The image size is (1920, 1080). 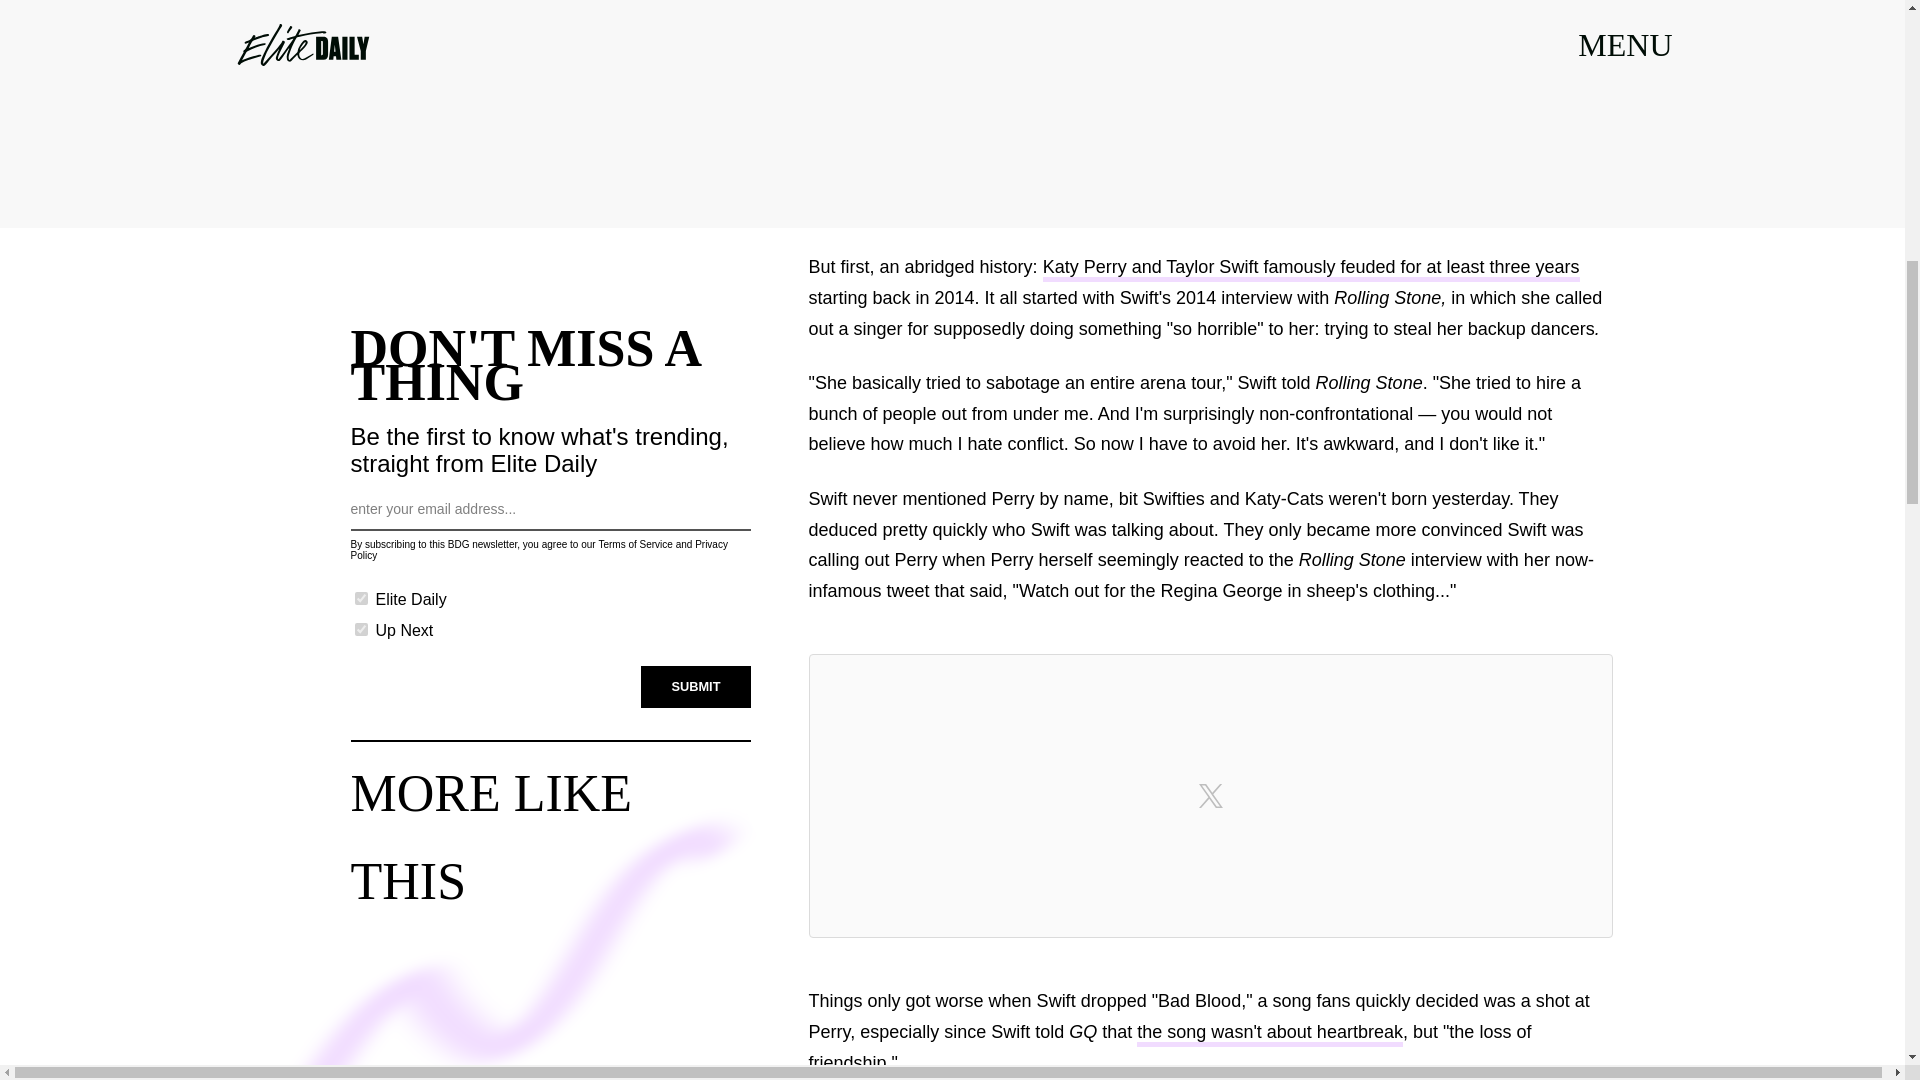 I want to click on Privacy Policy, so click(x=538, y=549).